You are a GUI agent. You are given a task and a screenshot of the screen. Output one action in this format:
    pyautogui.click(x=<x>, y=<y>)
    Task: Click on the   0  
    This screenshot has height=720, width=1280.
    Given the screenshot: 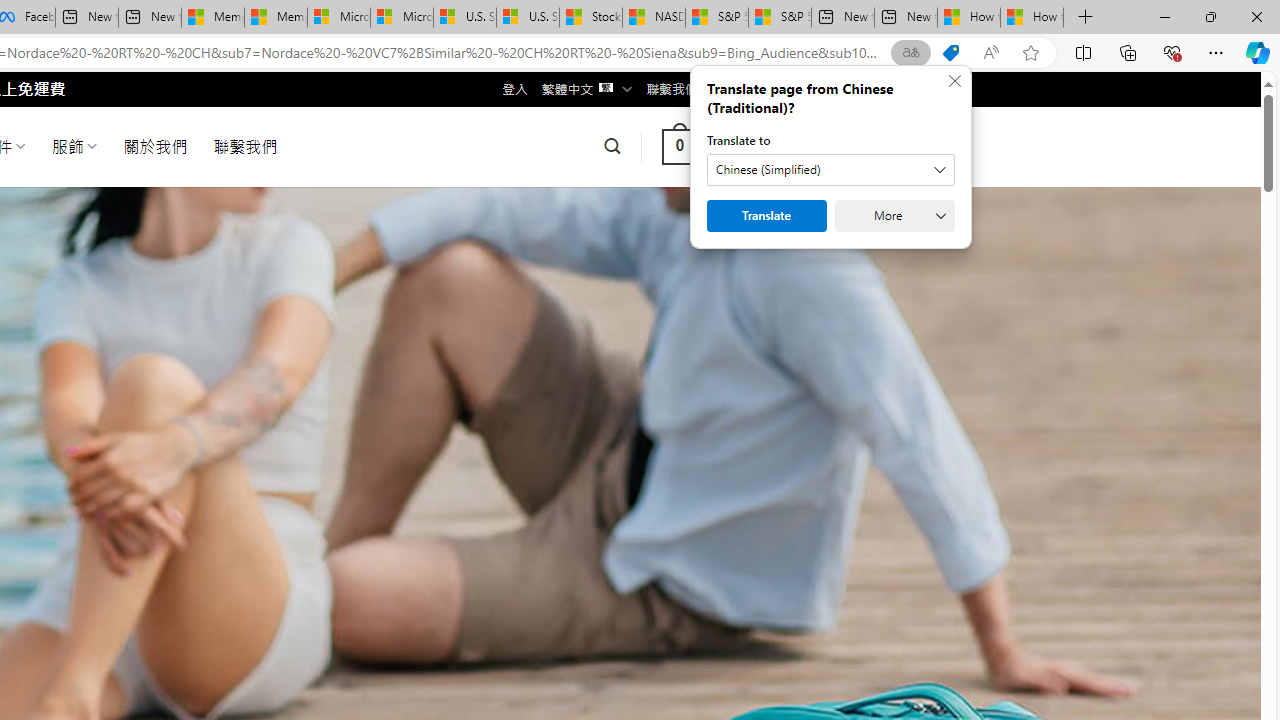 What is the action you would take?
    pyautogui.click(x=679, y=146)
    